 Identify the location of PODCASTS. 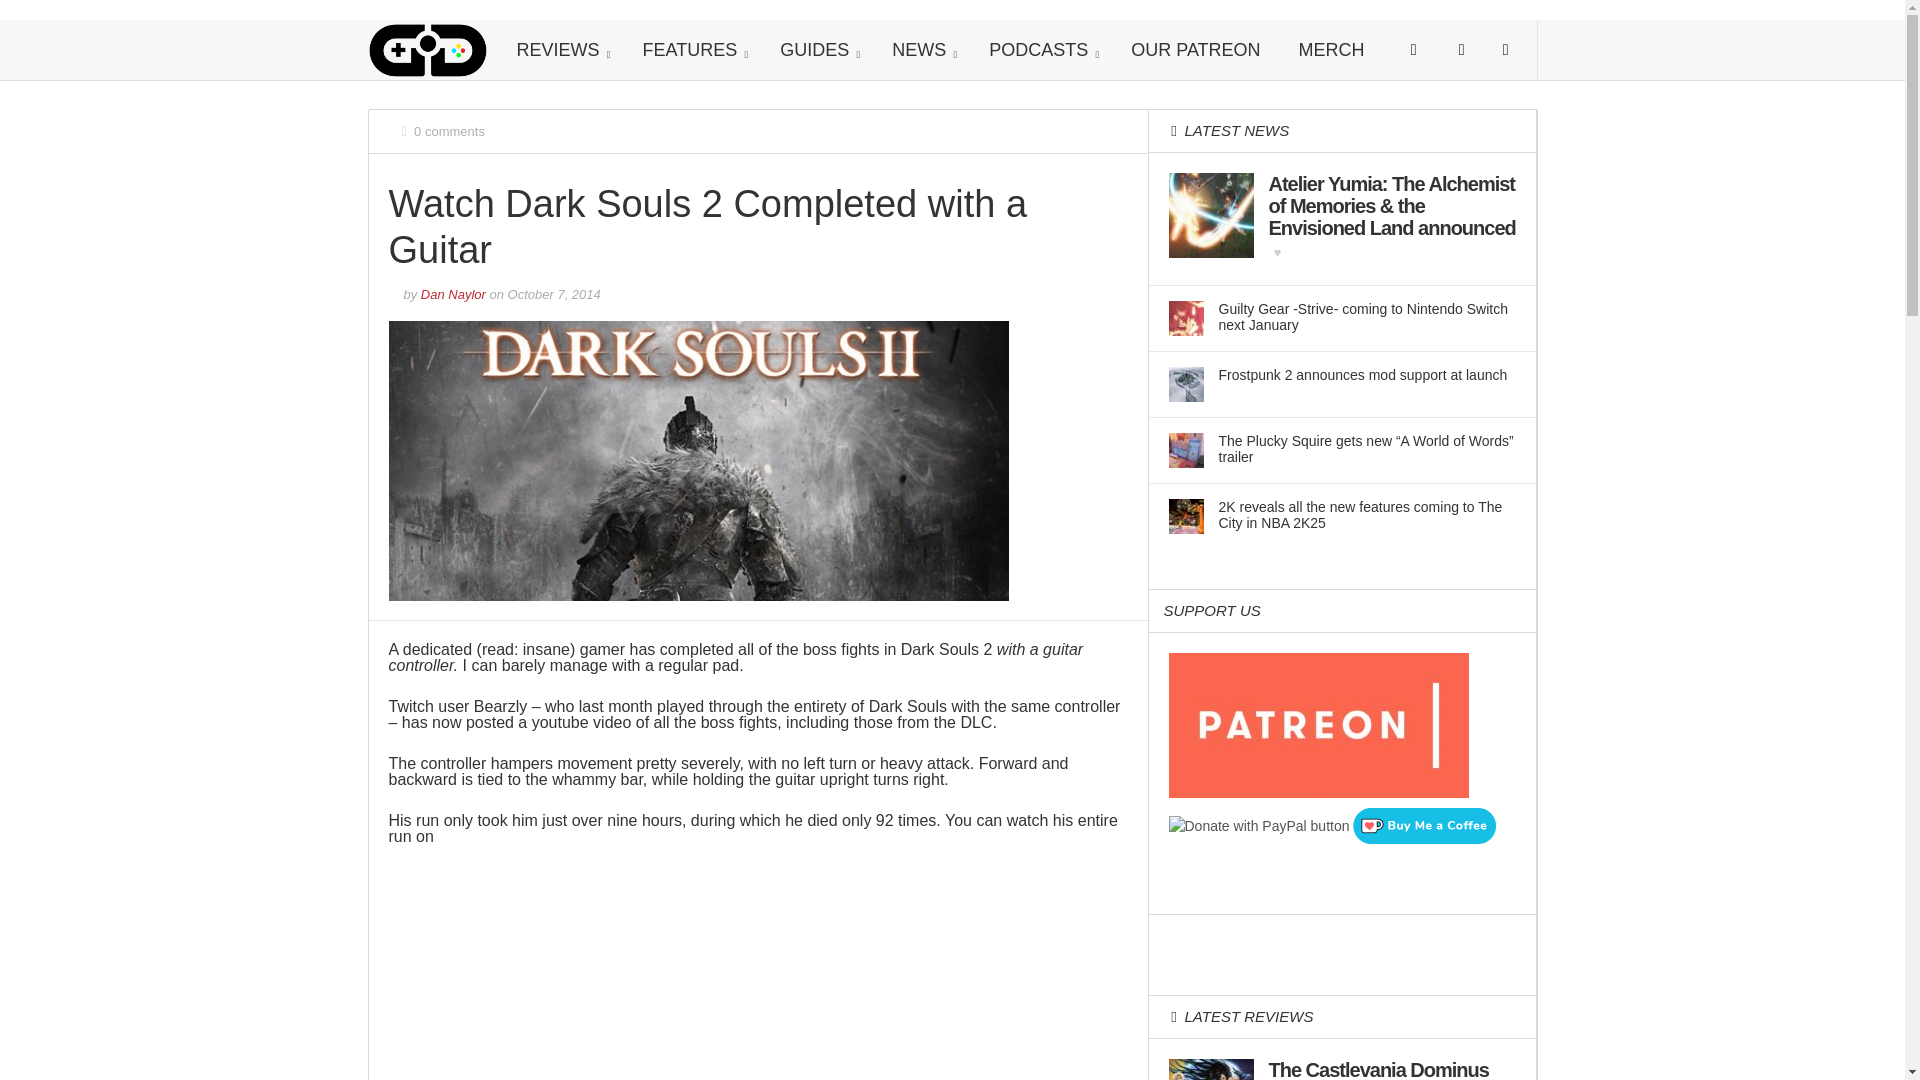
(1040, 50).